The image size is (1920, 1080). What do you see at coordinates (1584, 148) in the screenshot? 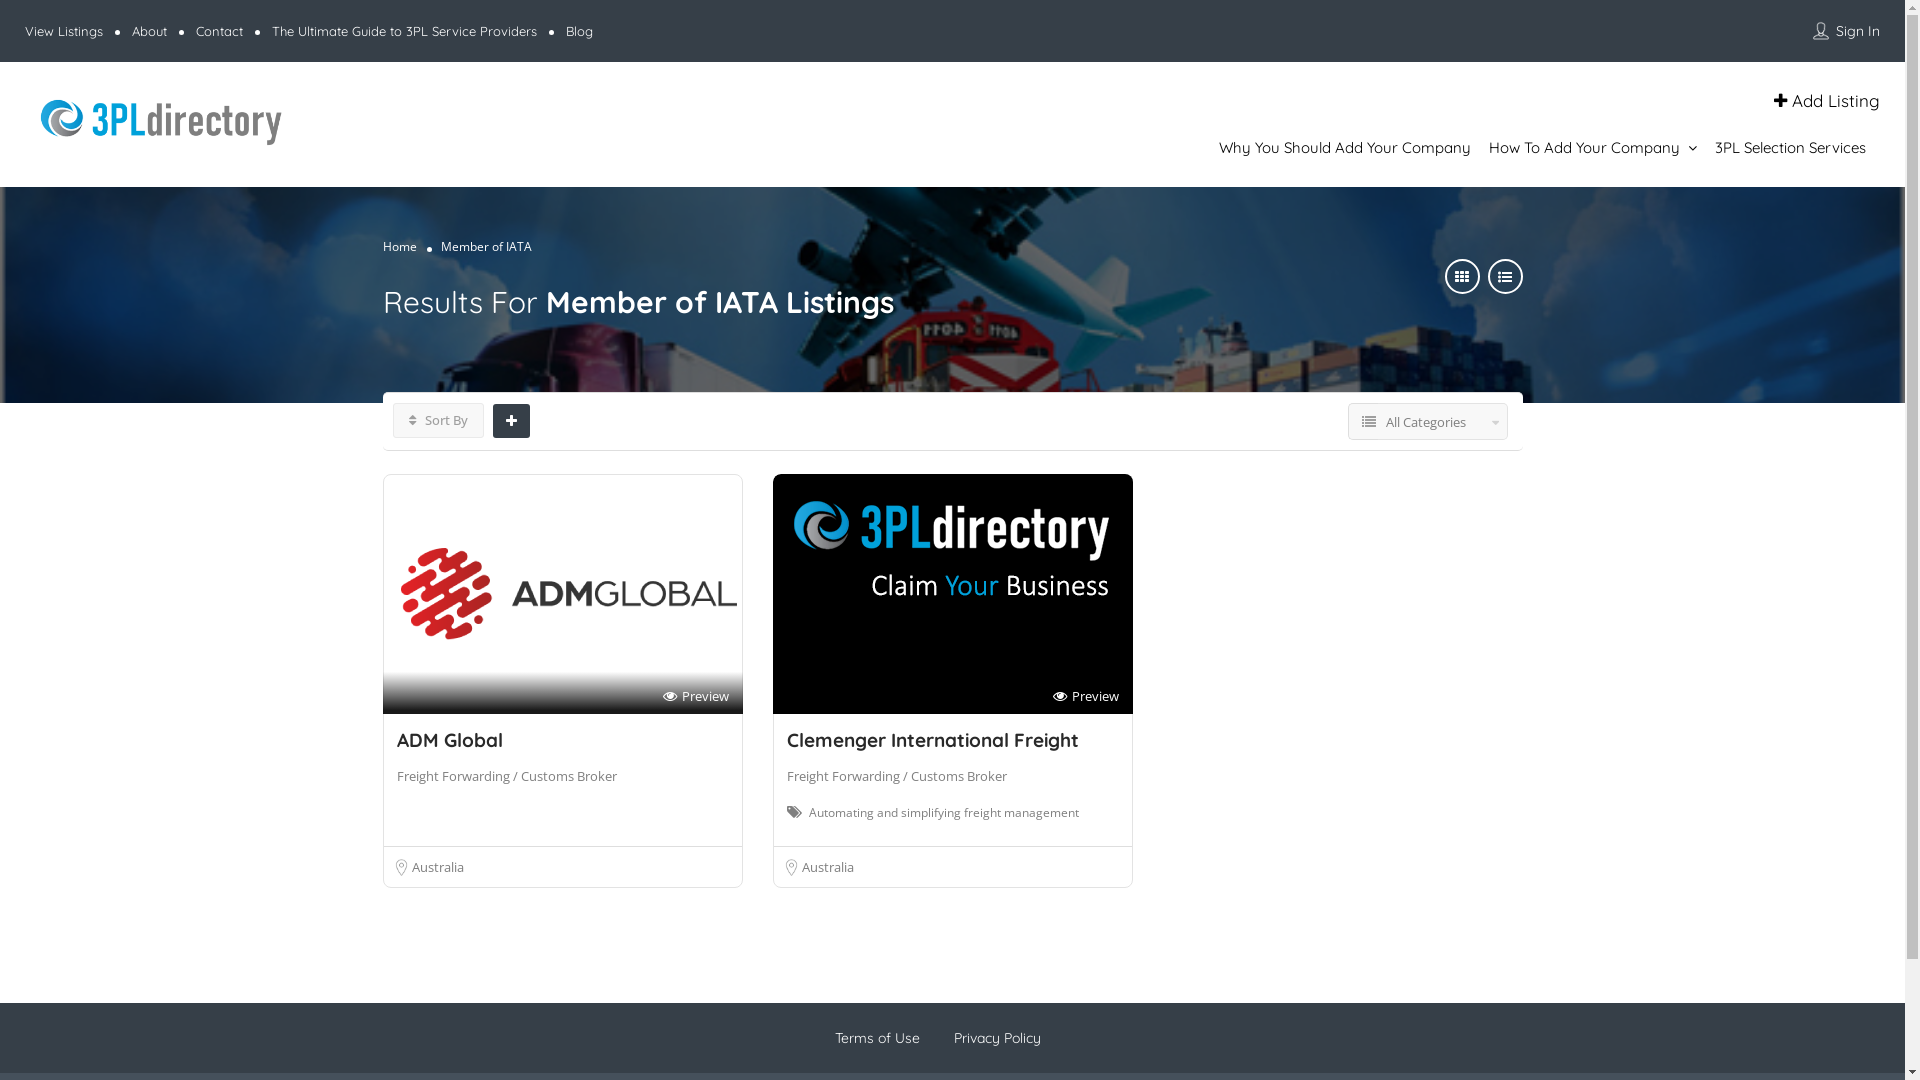
I see `How To Add Your Company` at bounding box center [1584, 148].